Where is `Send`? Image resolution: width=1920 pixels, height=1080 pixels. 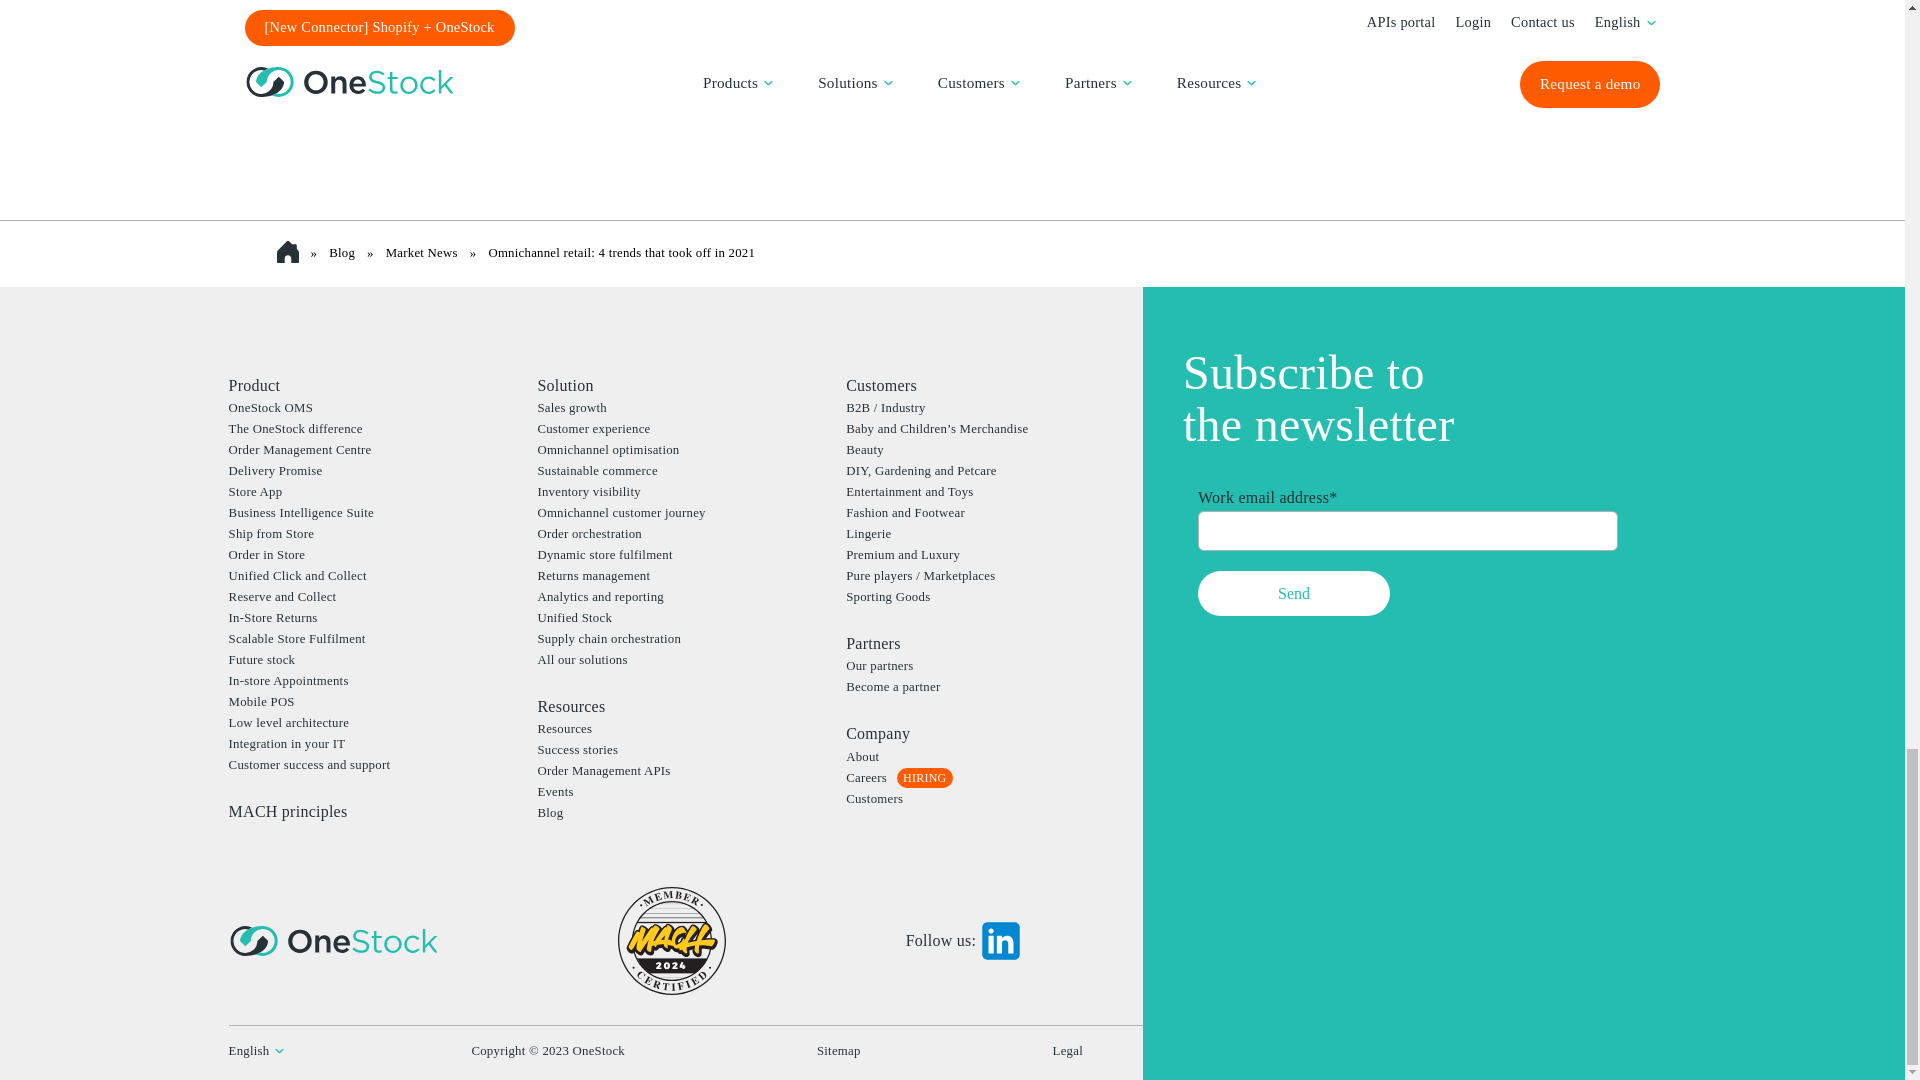
Send is located at coordinates (1294, 594).